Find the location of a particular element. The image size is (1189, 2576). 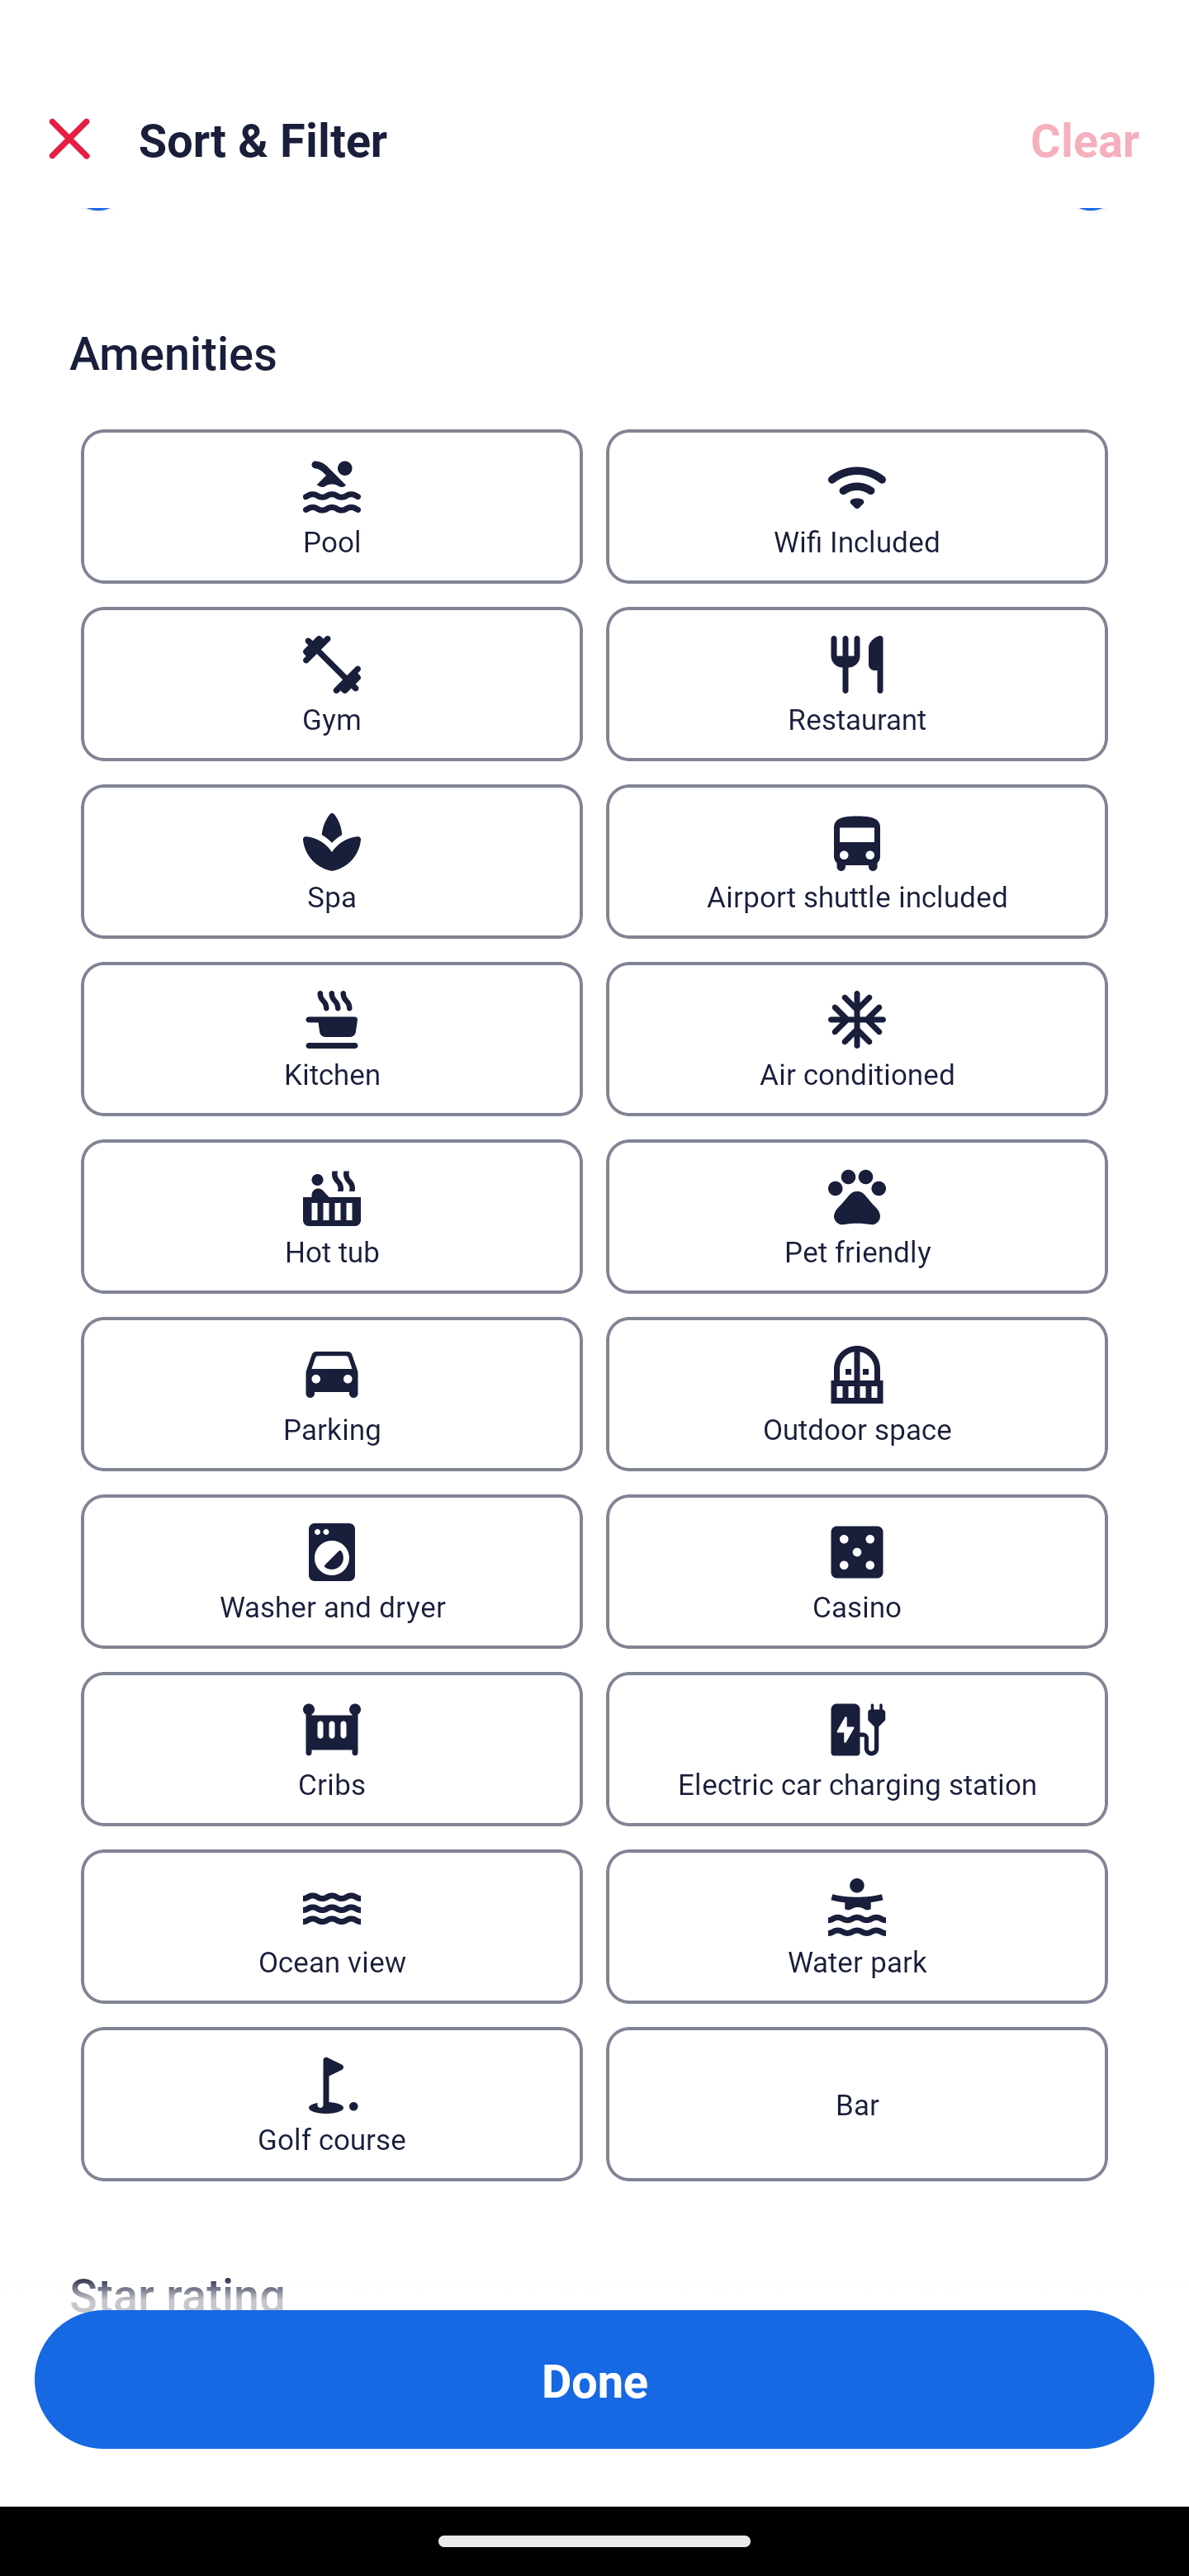

Casino is located at coordinates (857, 1570).